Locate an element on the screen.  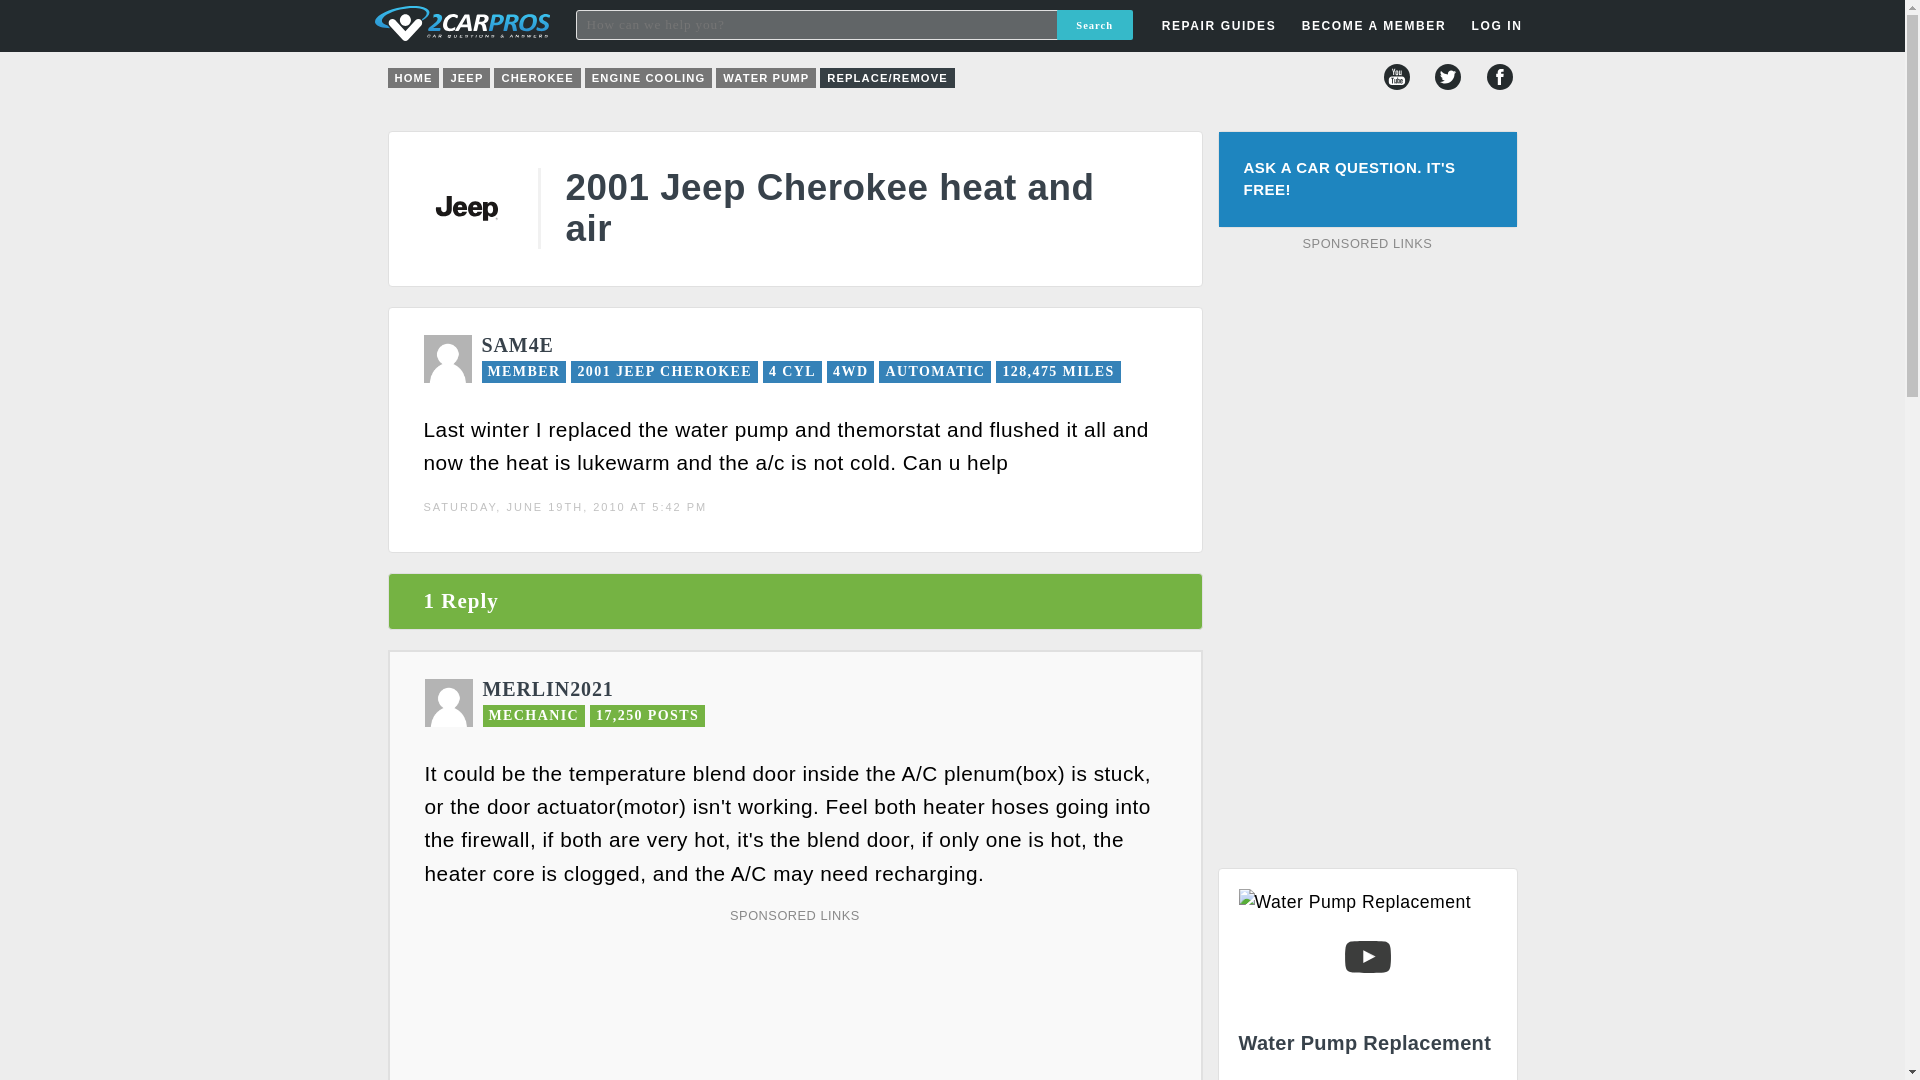
Facebook is located at coordinates (1499, 76).